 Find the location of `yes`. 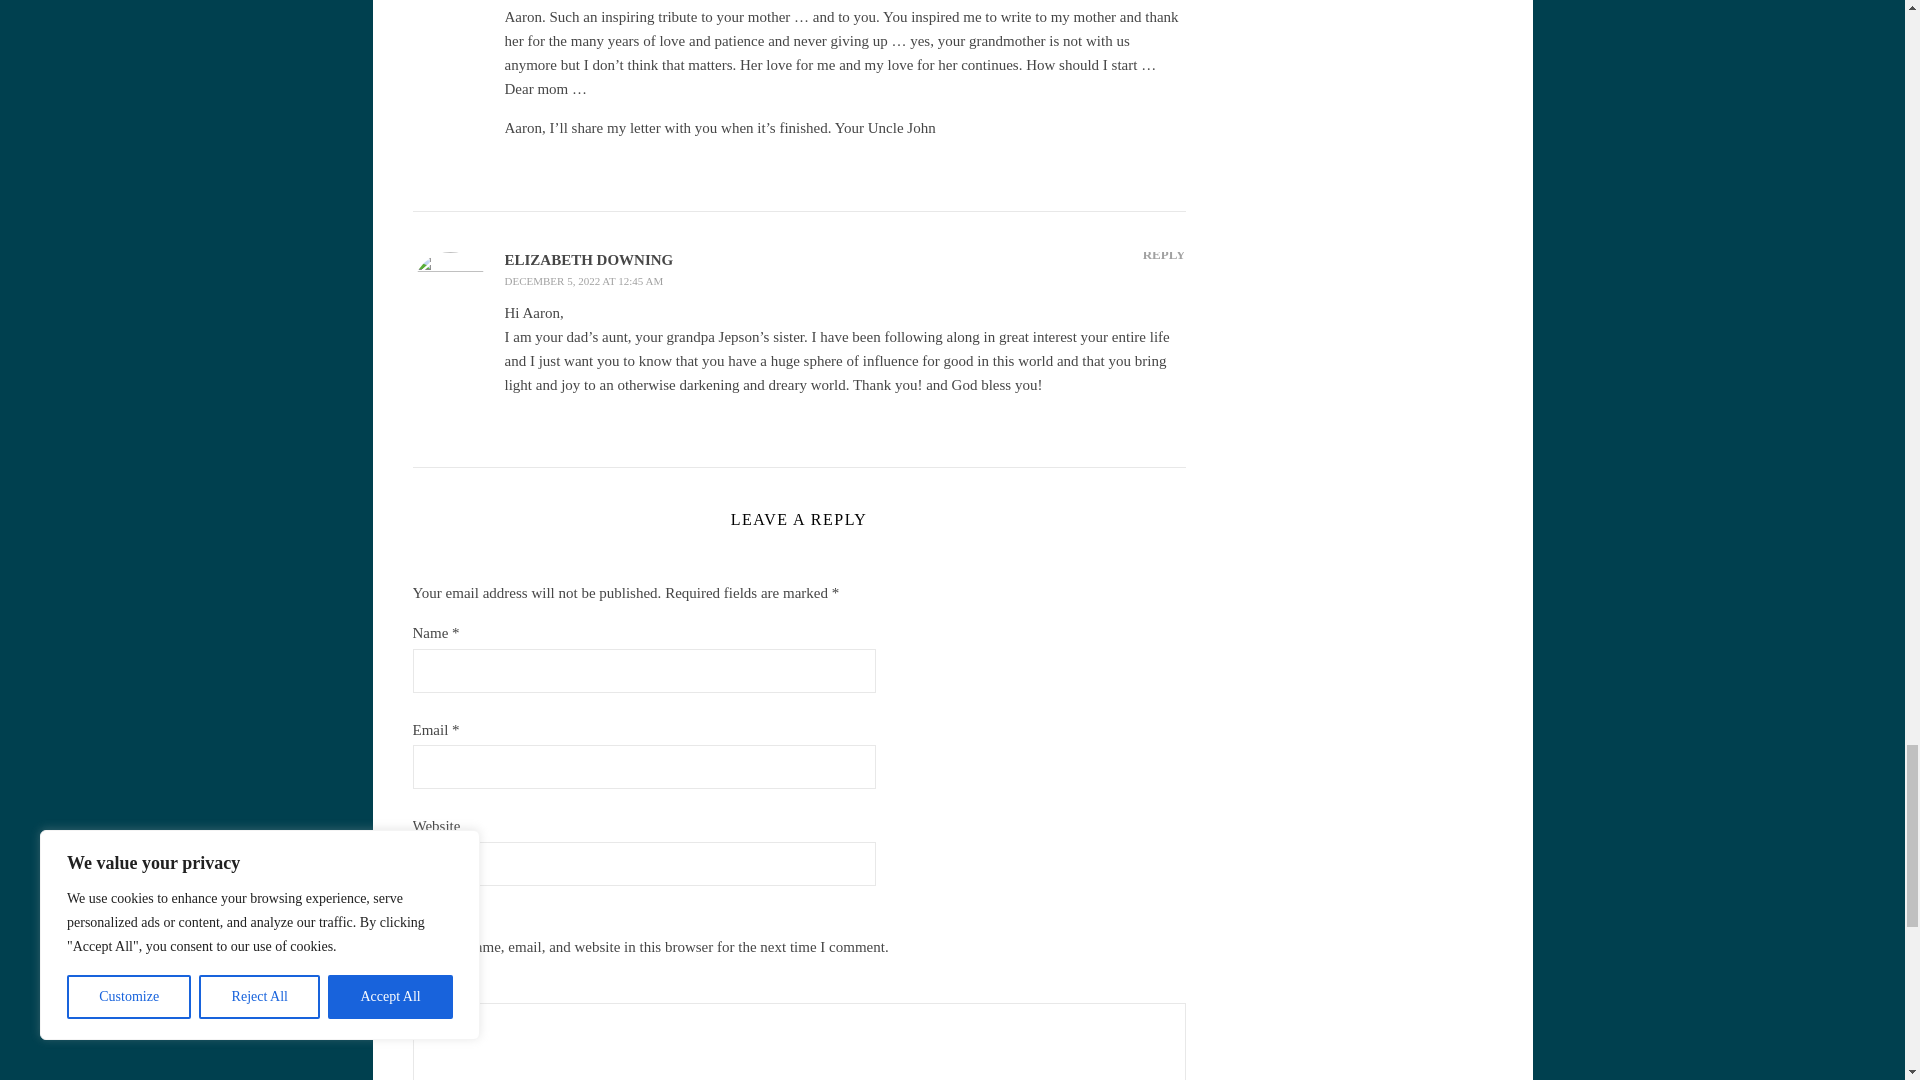

yes is located at coordinates (418, 920).